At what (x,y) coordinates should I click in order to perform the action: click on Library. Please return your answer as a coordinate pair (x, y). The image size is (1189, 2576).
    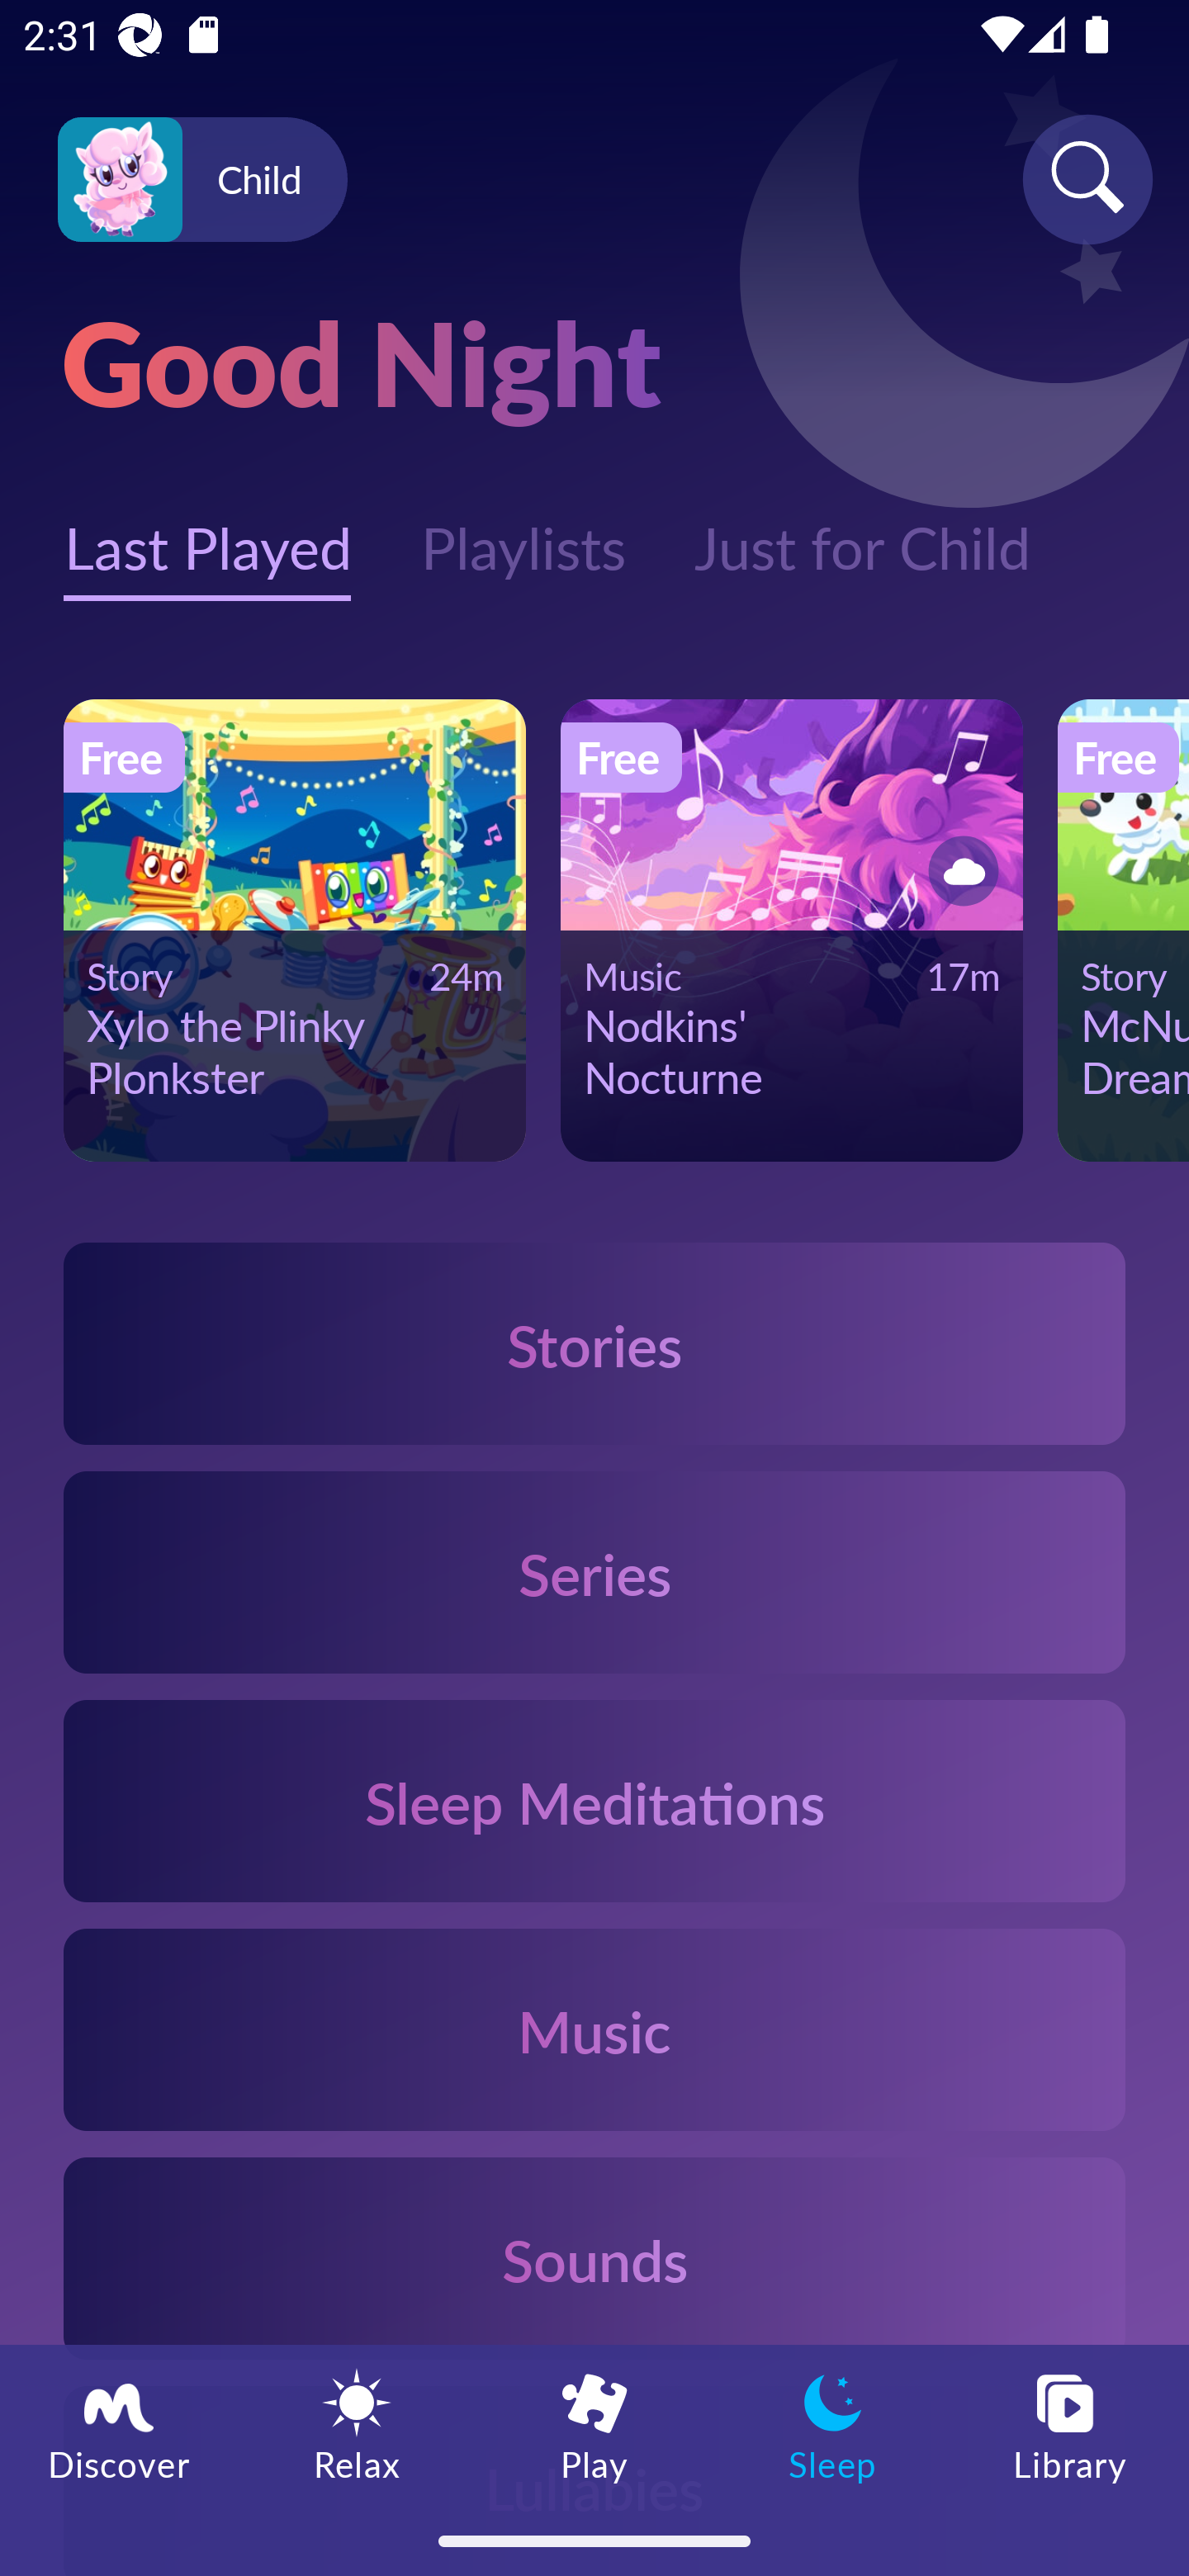
    Looking at the image, I should click on (1070, 2425).